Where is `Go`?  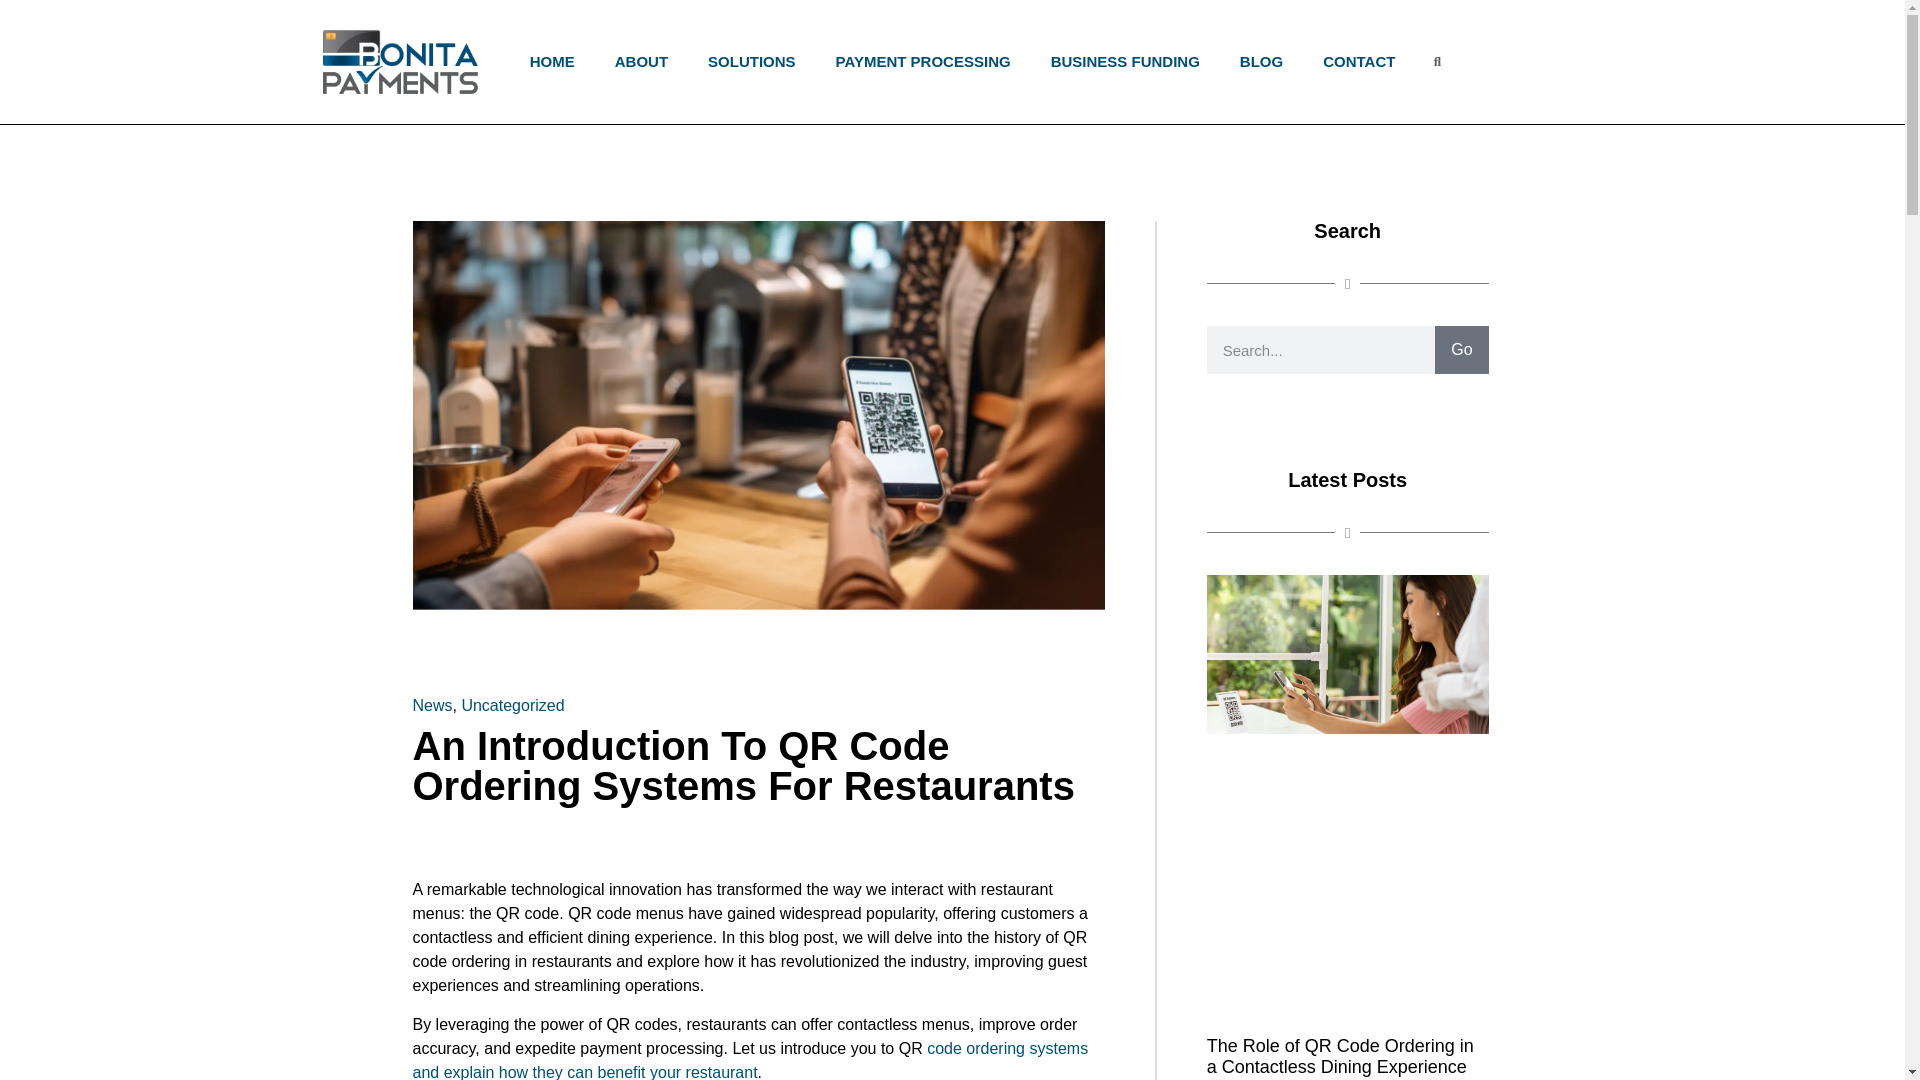
Go is located at coordinates (1461, 350).